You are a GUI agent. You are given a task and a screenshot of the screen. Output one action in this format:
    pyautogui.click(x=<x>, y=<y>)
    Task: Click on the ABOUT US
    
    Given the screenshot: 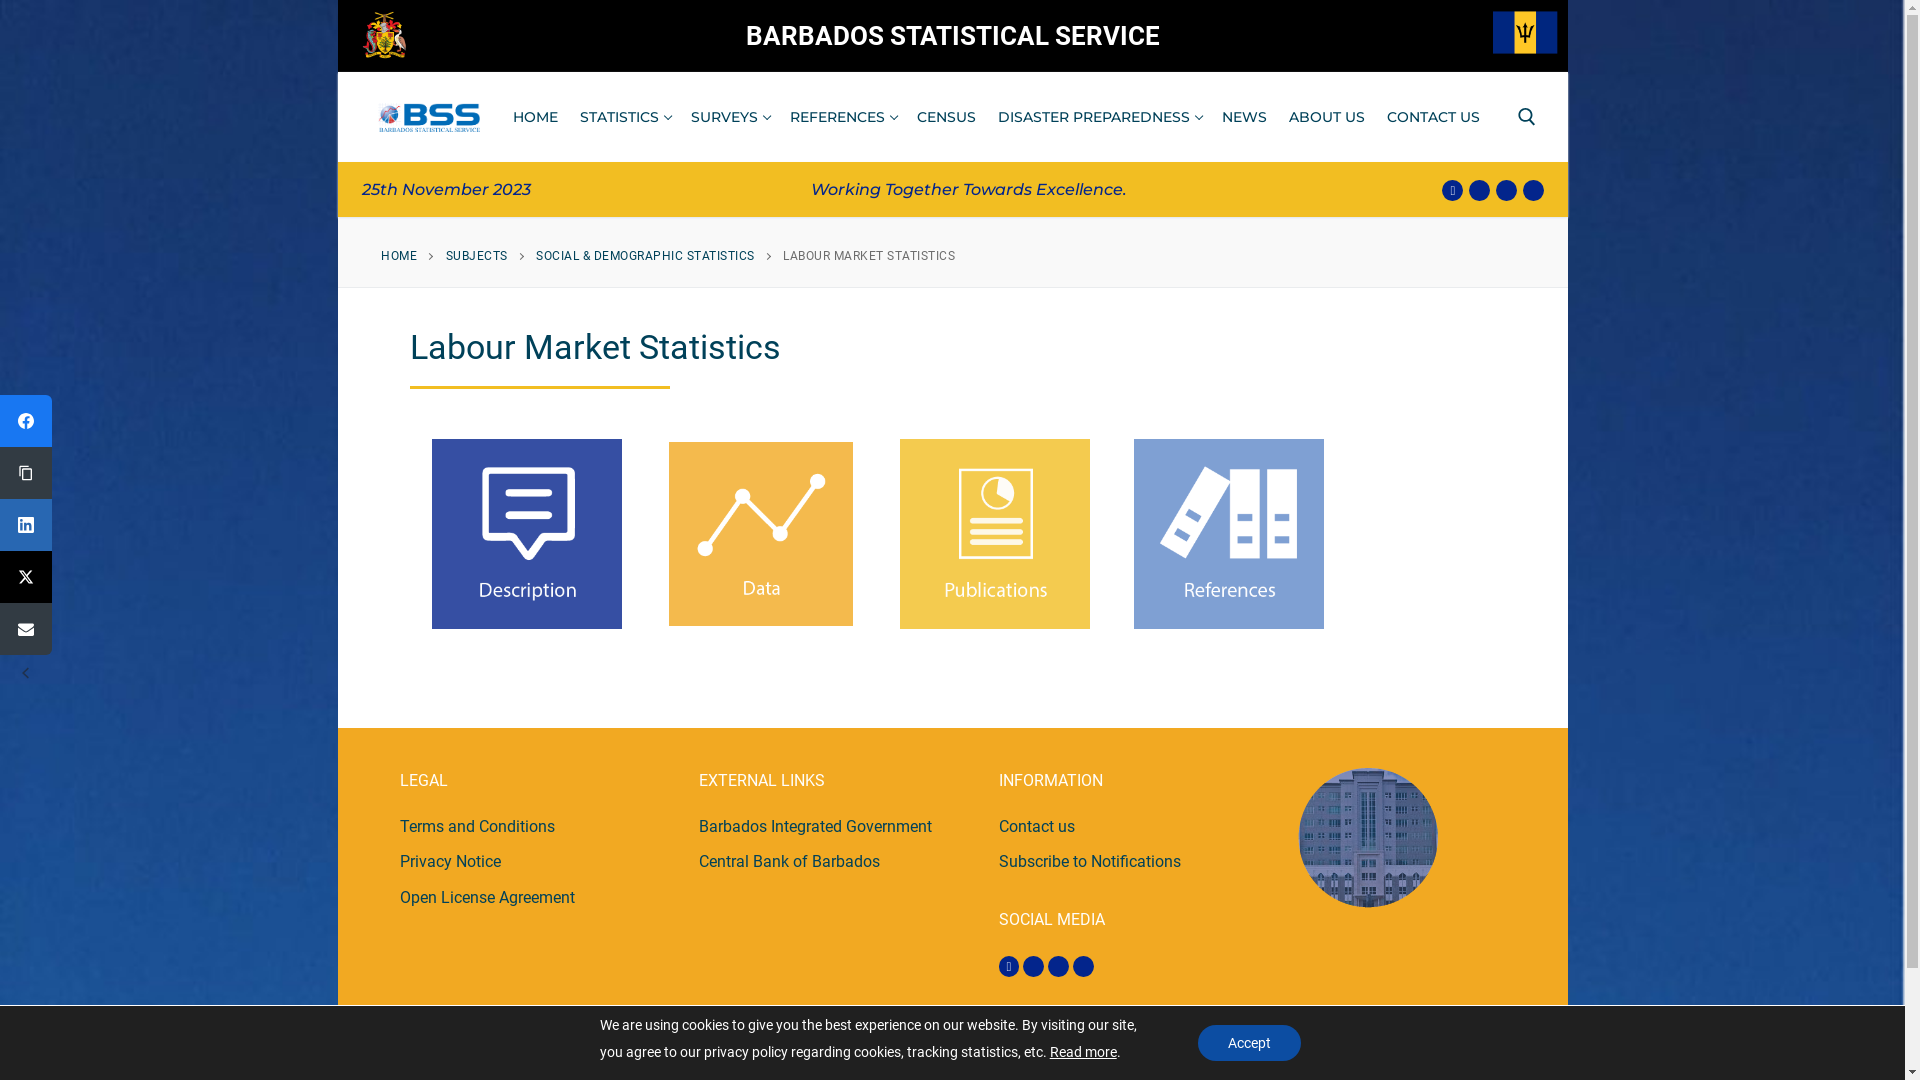 What is the action you would take?
    pyautogui.click(x=1327, y=117)
    